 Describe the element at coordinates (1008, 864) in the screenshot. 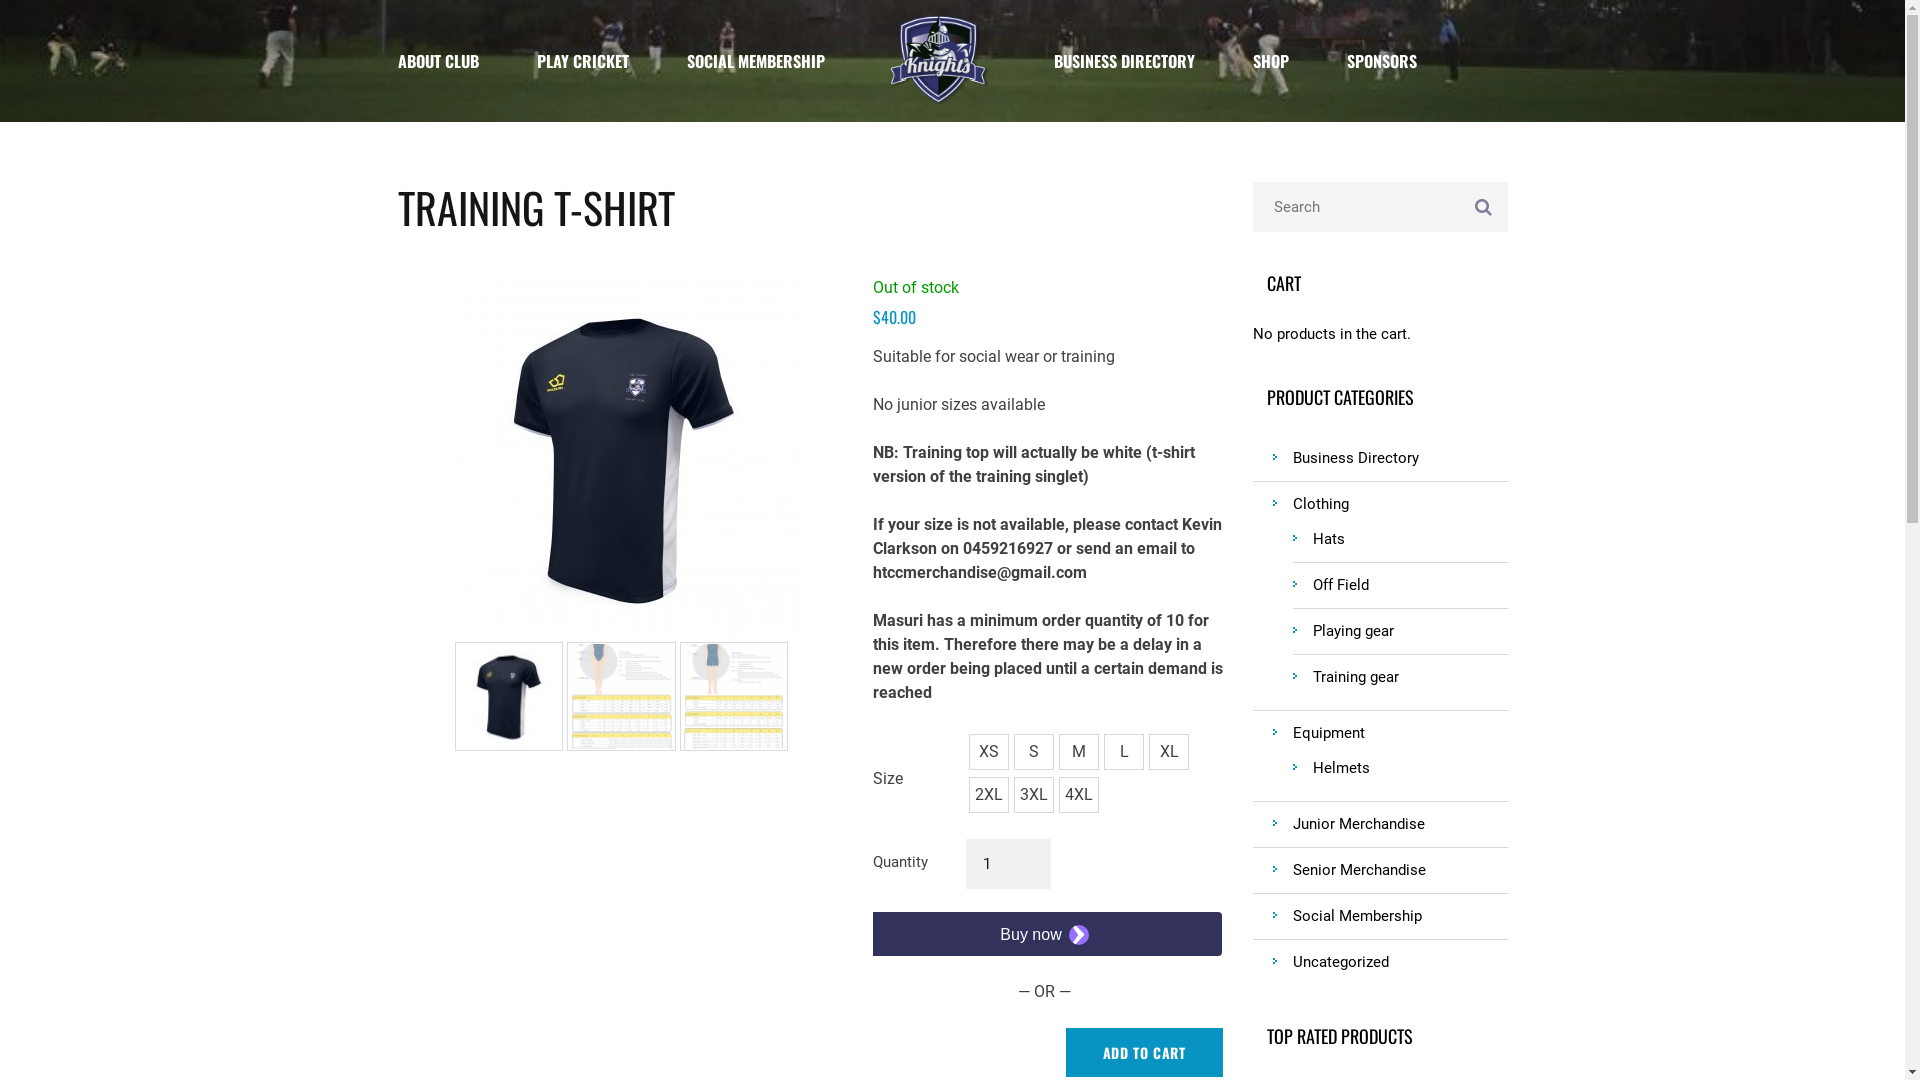

I see `Qty` at that location.